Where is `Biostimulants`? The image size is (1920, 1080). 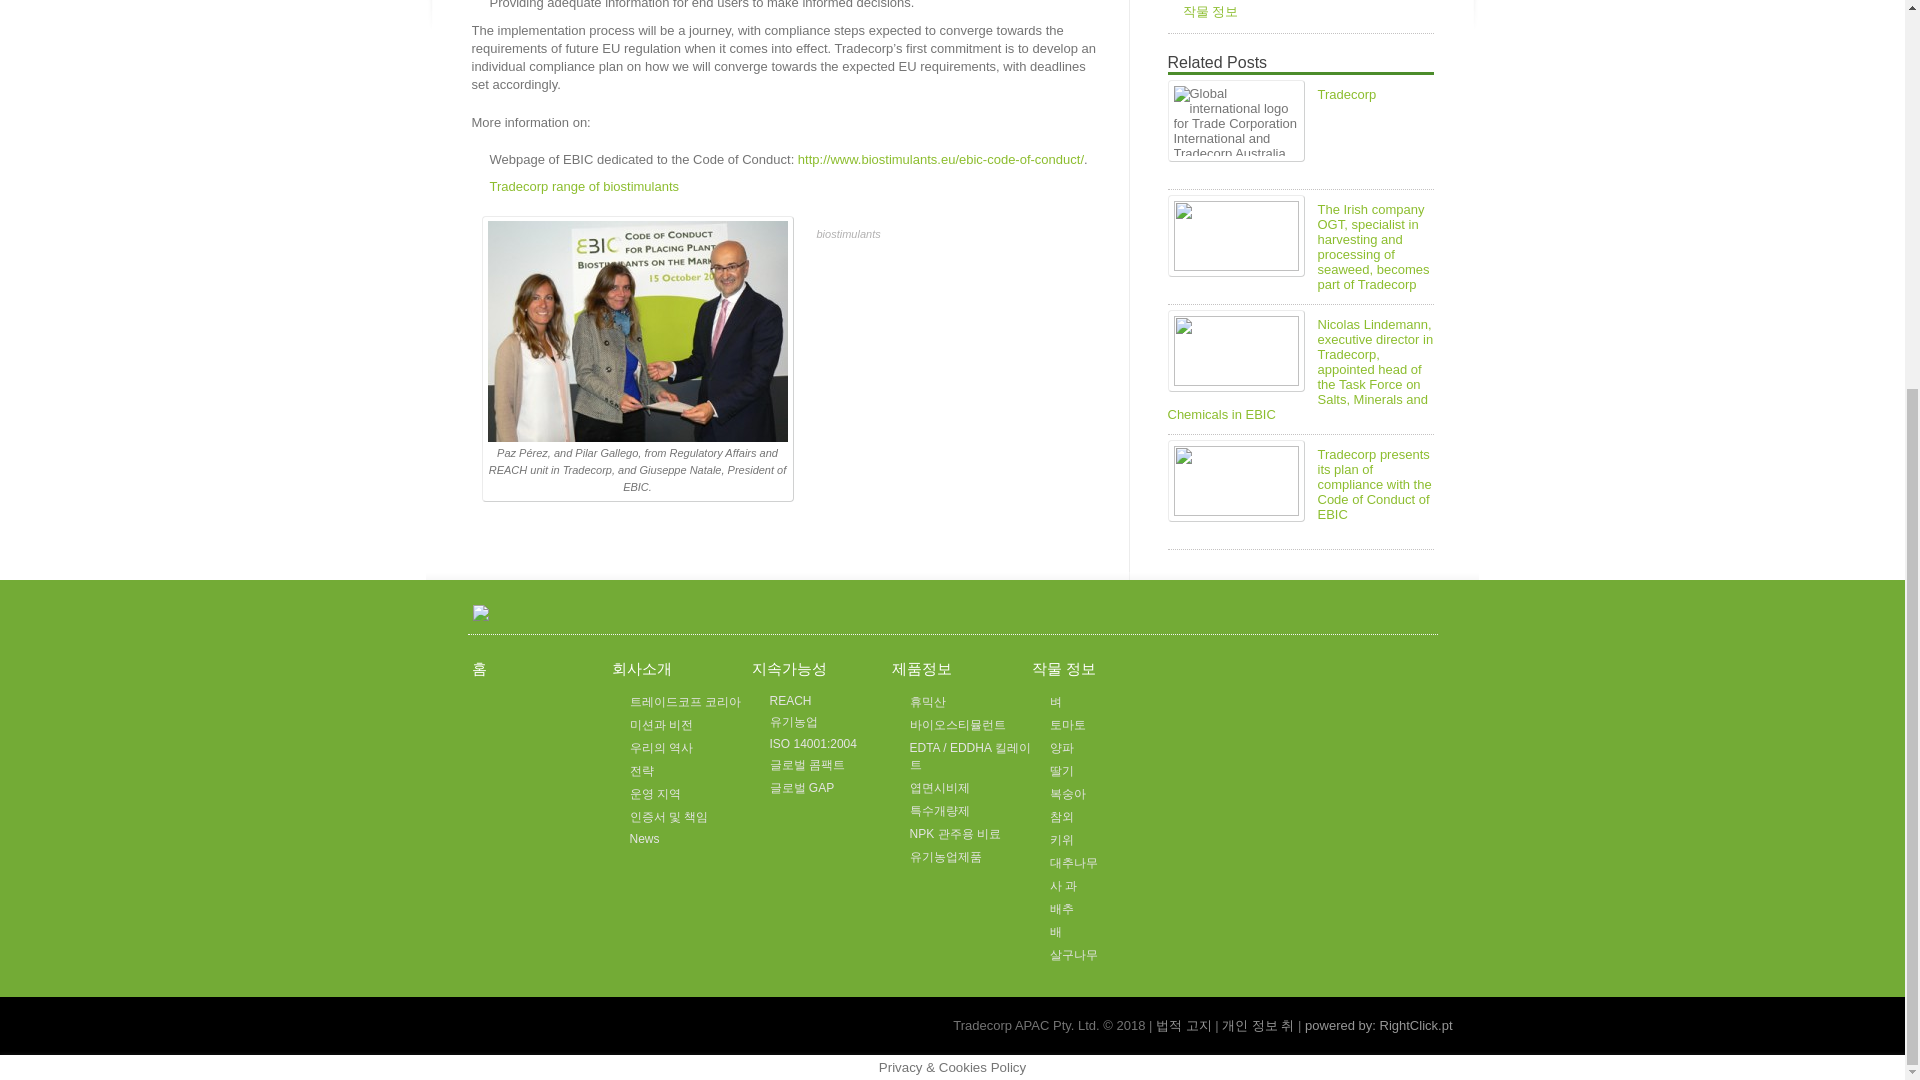 Biostimulants is located at coordinates (584, 186).